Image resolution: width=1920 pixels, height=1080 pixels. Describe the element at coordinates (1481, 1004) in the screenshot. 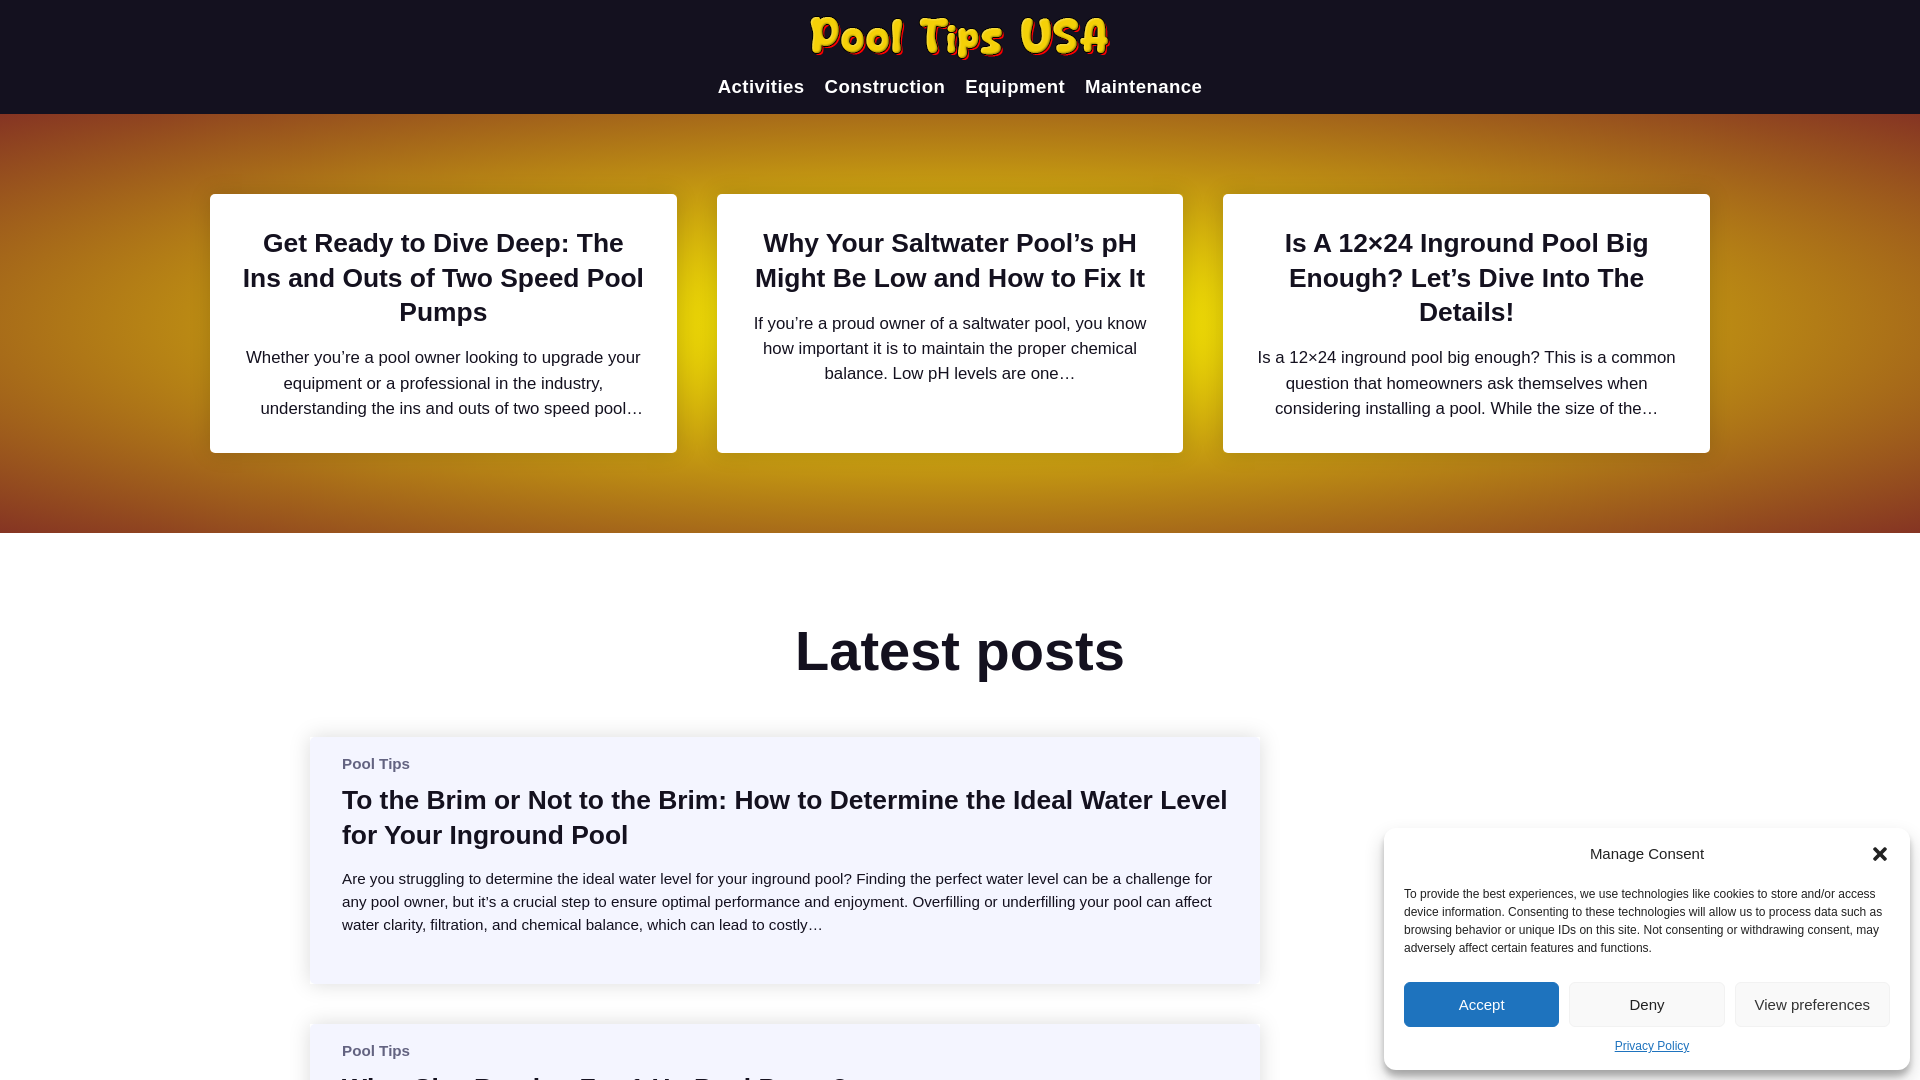

I see `Accept` at that location.